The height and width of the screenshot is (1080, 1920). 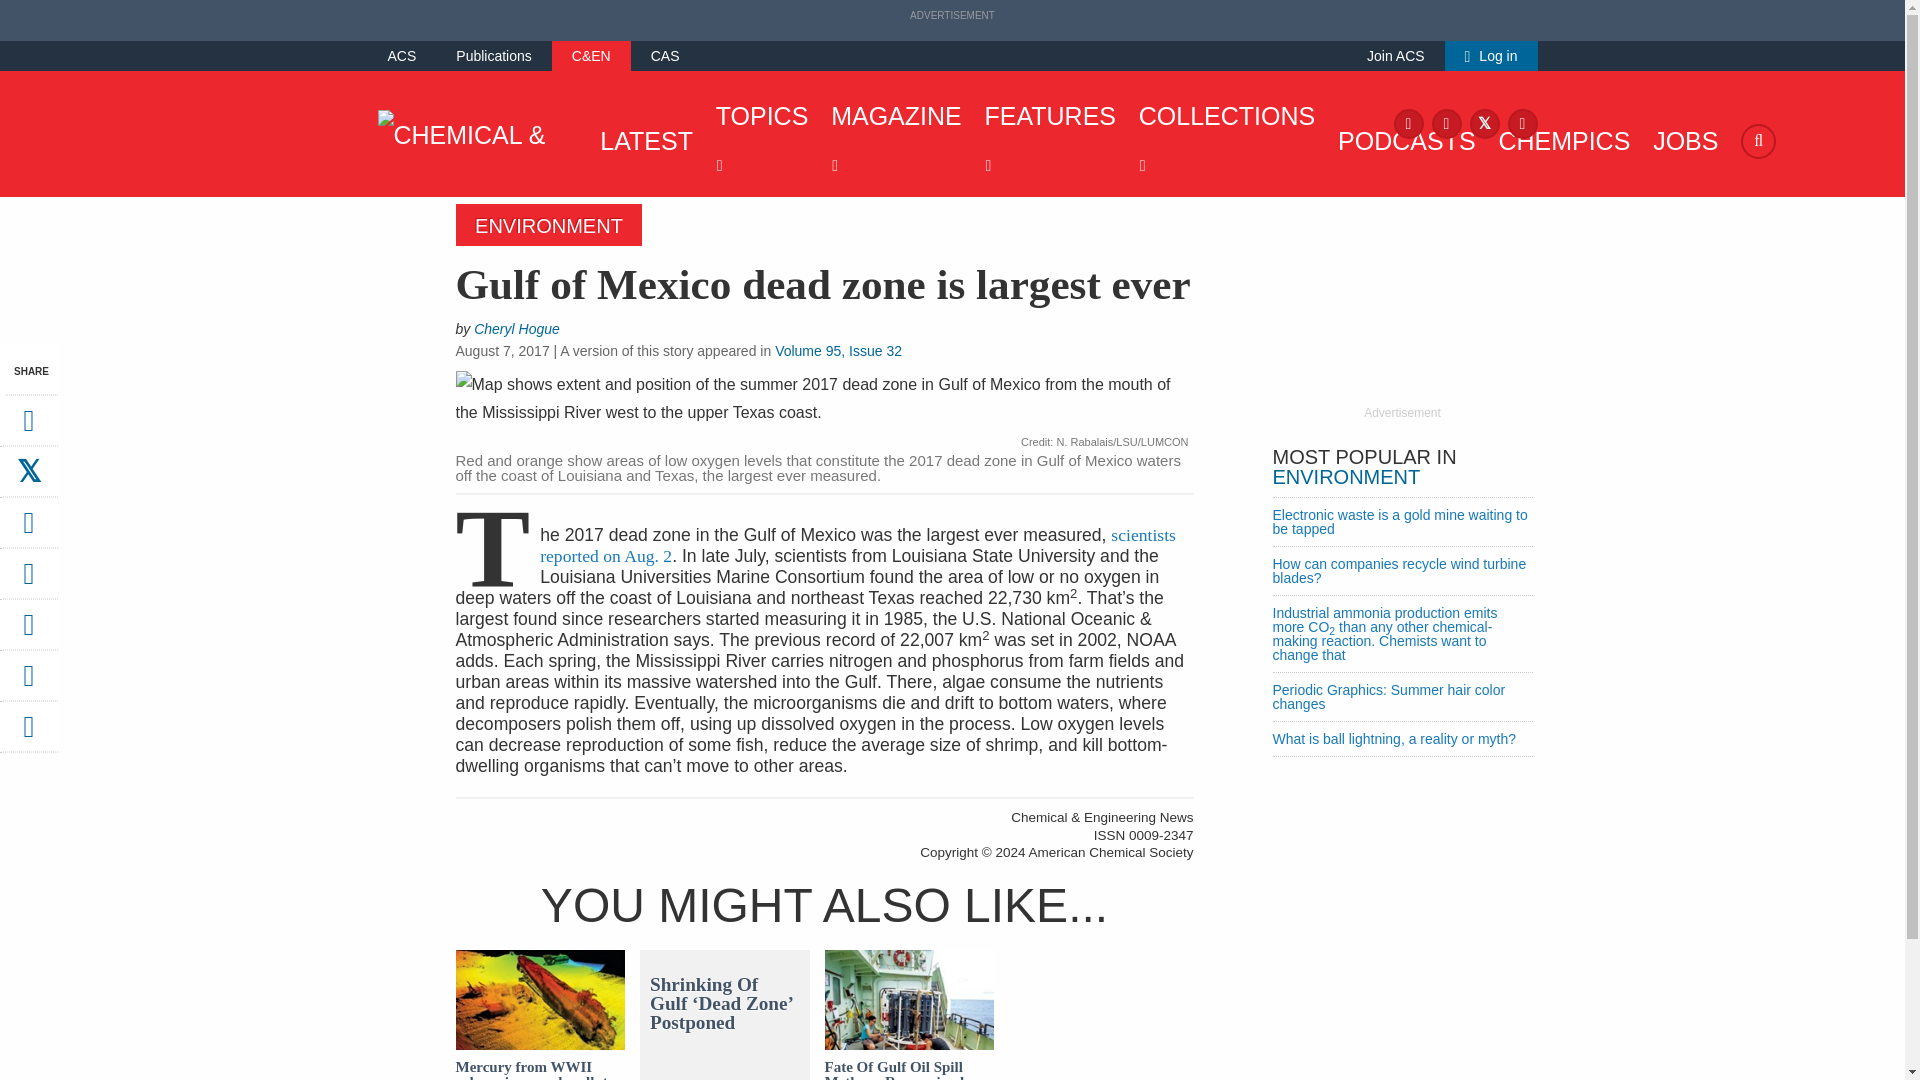 I want to click on Facebook, so click(x=1408, y=122).